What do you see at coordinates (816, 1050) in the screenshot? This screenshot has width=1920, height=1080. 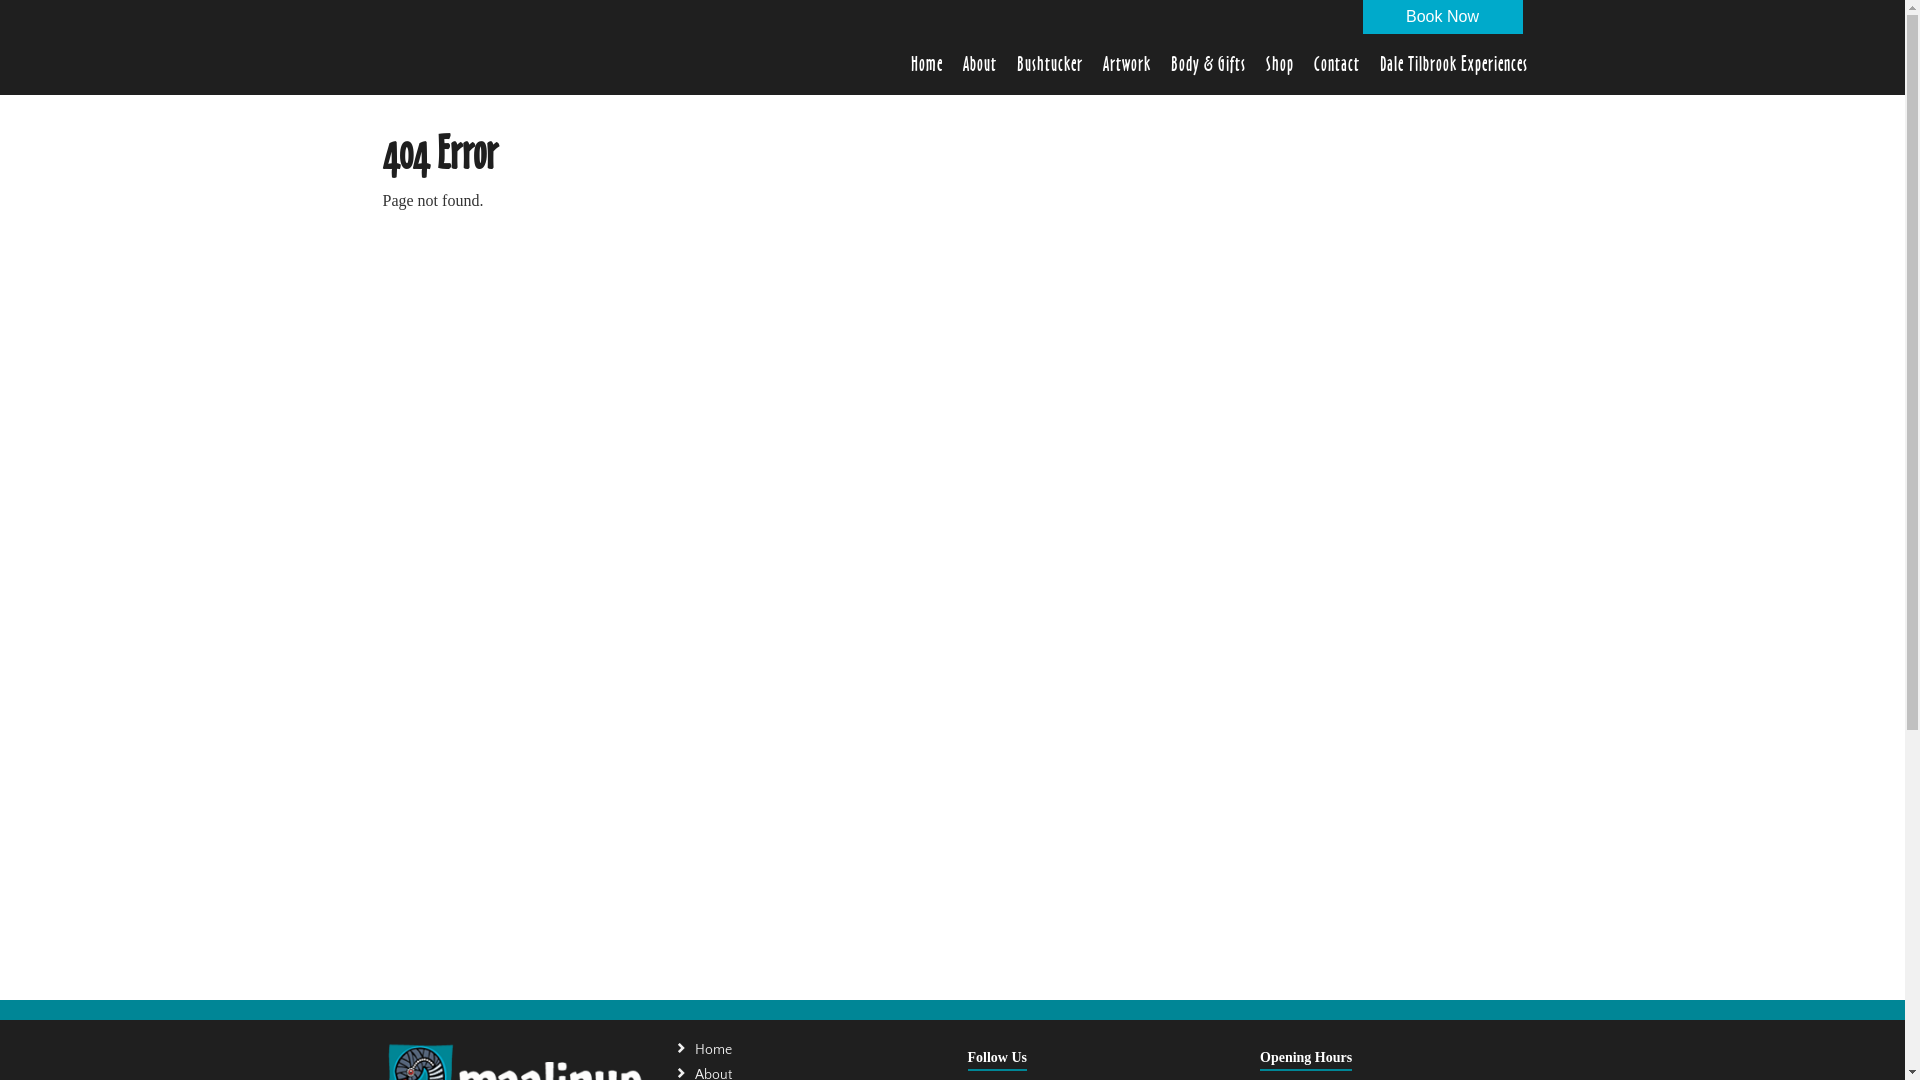 I see `Home` at bounding box center [816, 1050].